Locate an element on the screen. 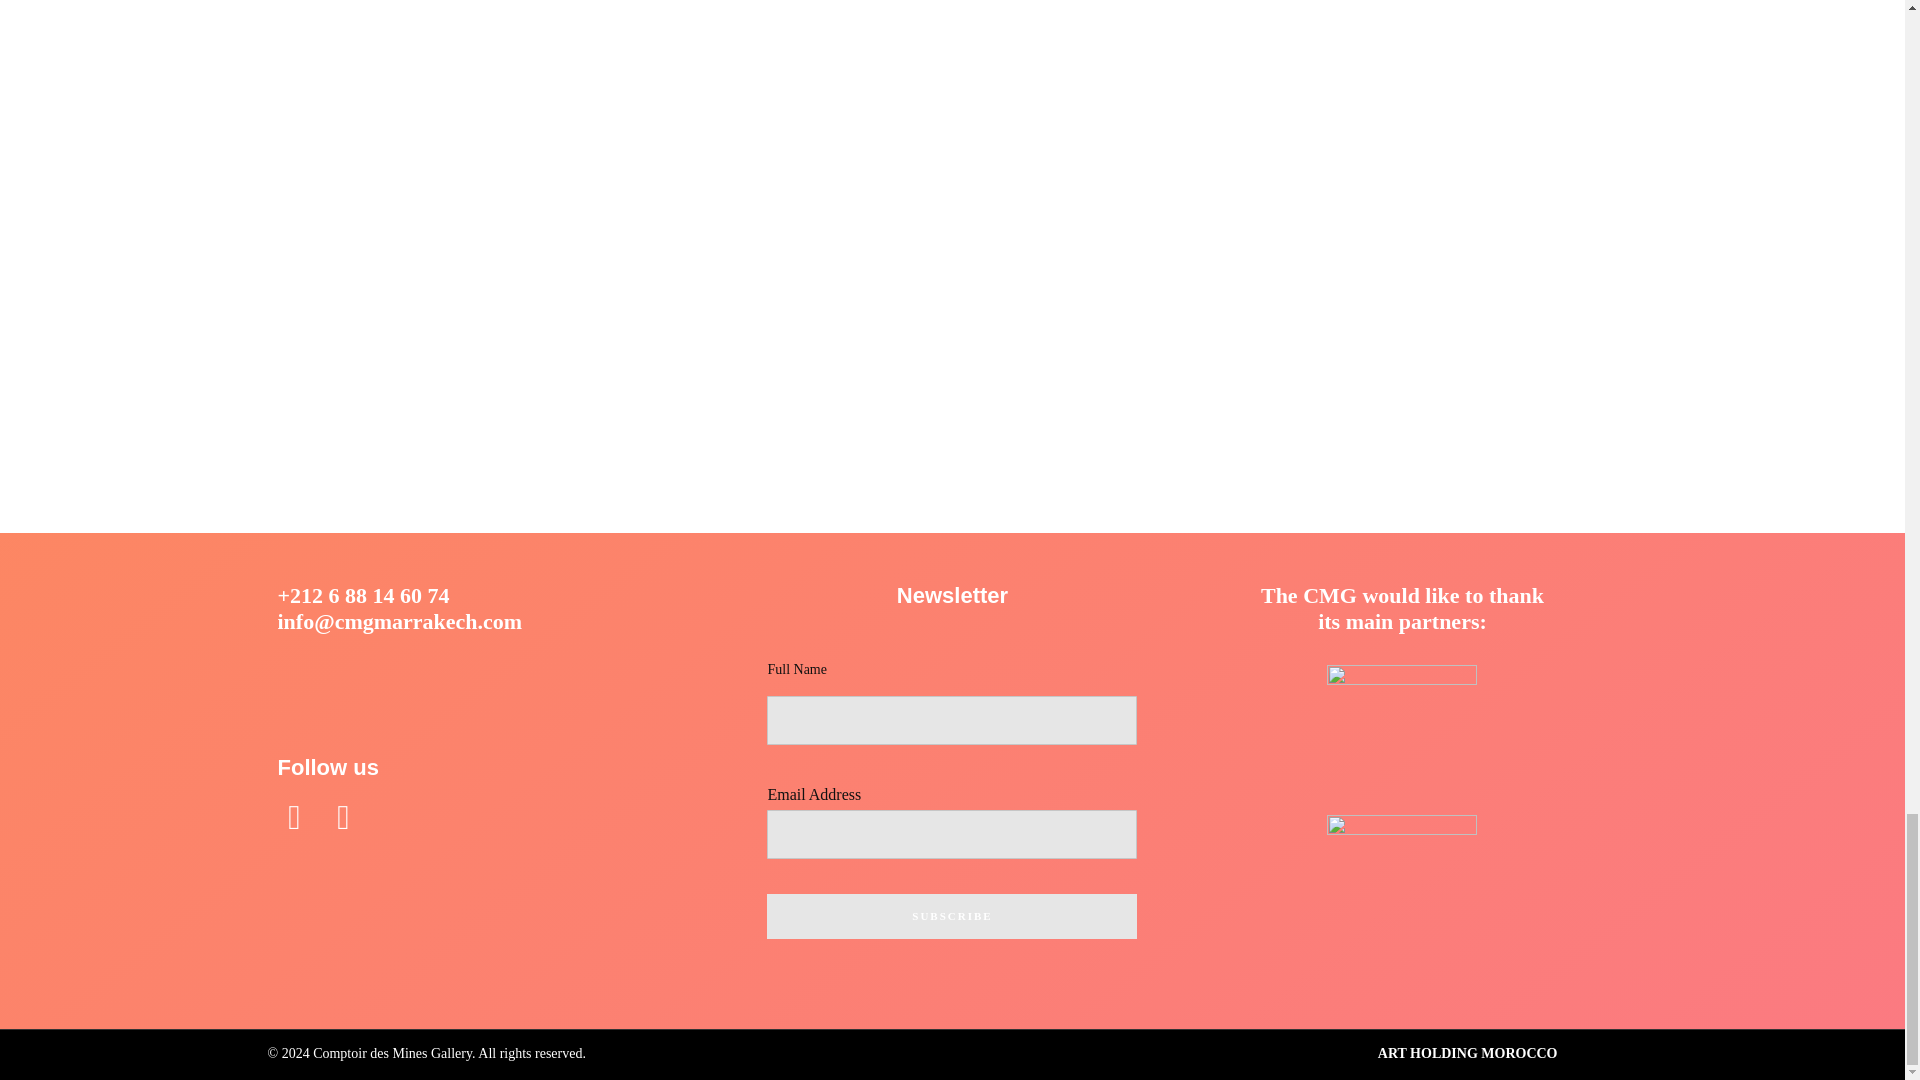 This screenshot has height=1080, width=1920. Send is located at coordinates (952, 196).